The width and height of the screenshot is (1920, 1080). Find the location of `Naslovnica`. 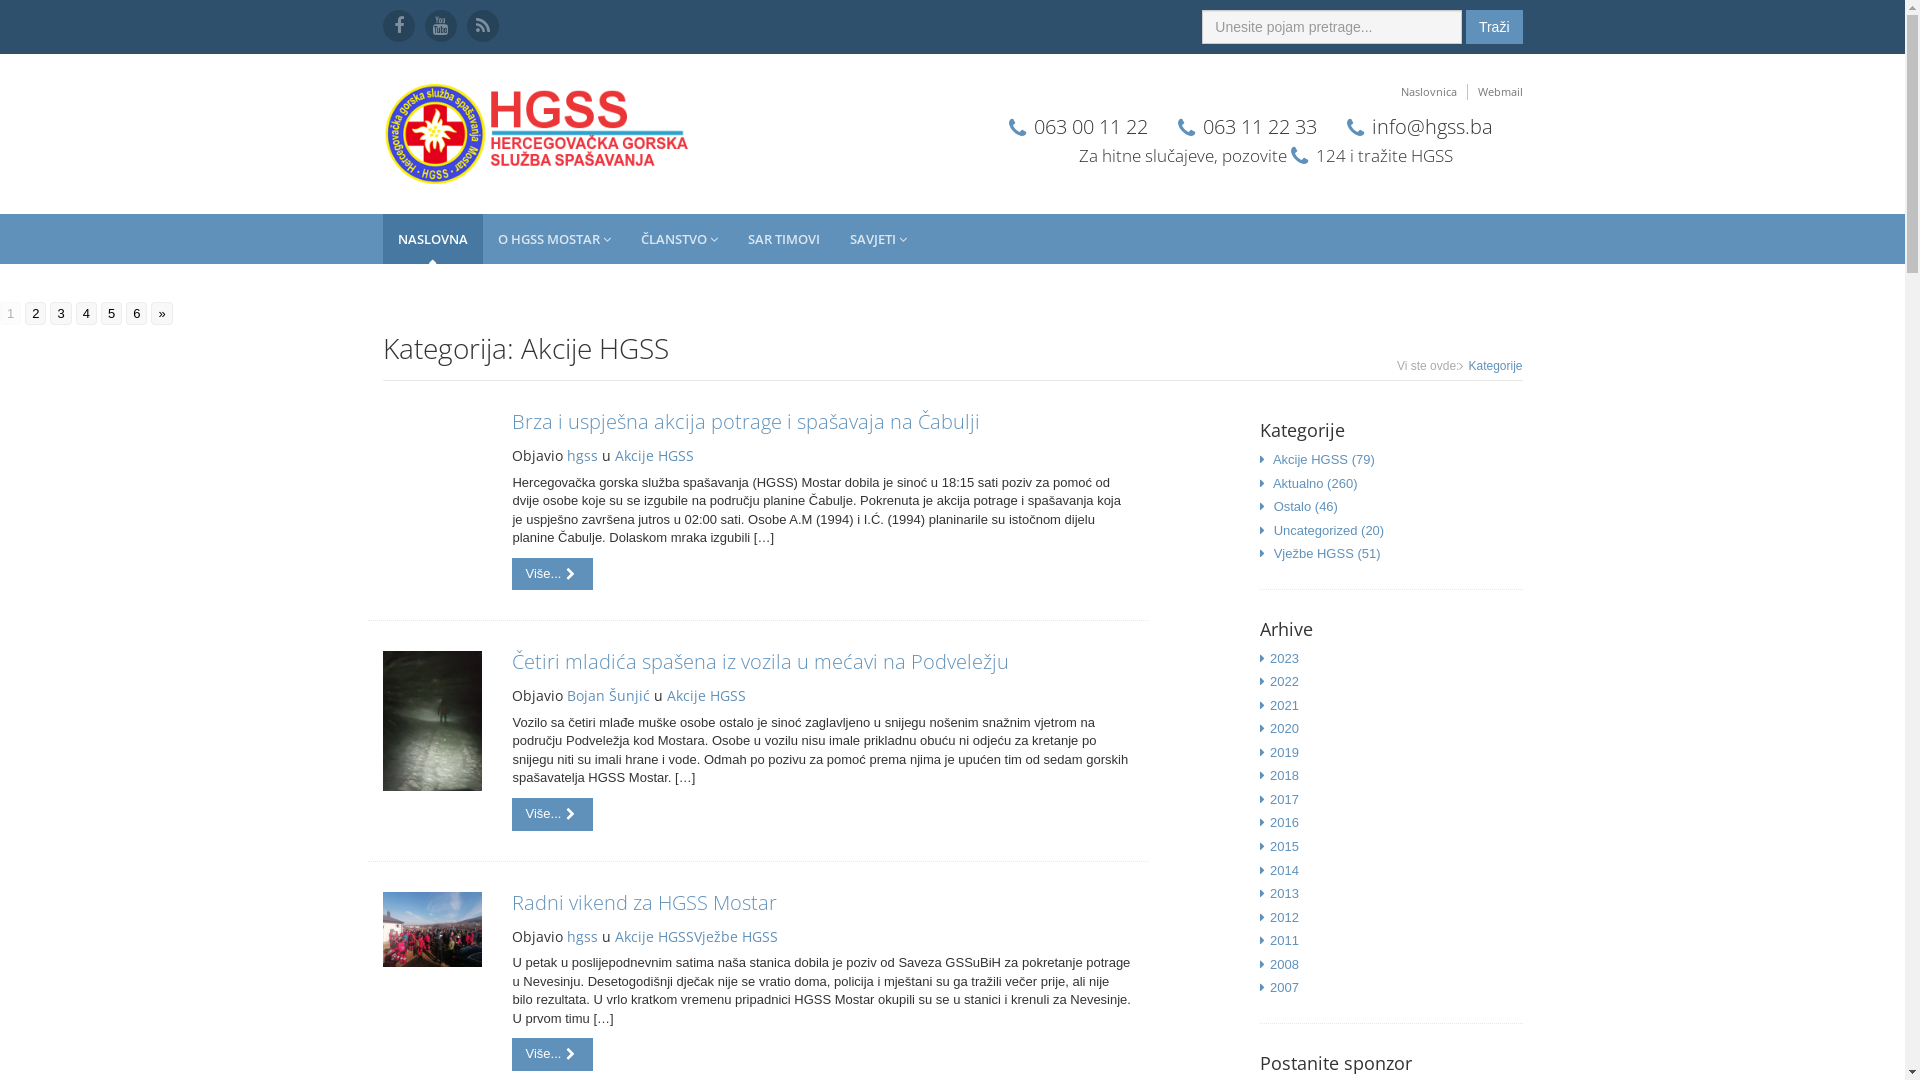

Naslovnica is located at coordinates (1428, 92).